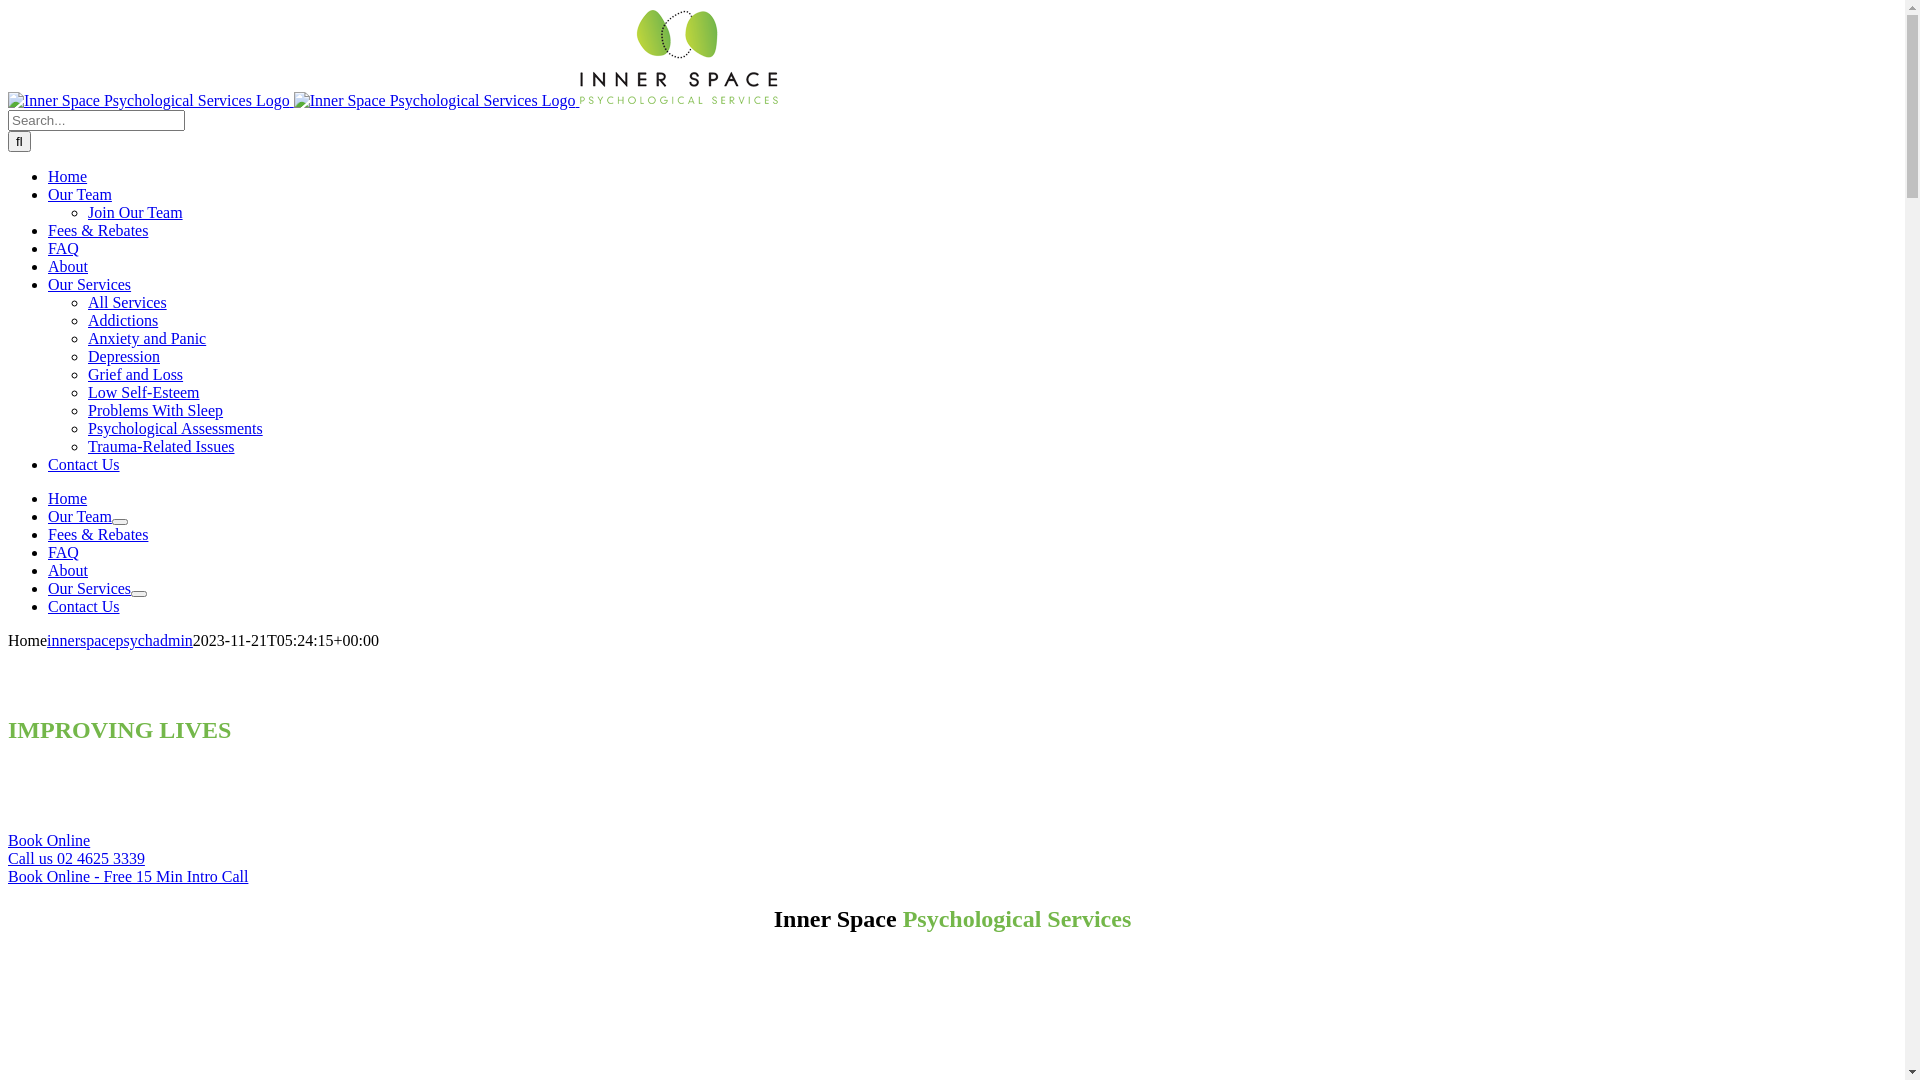 This screenshot has height=1080, width=1920. Describe the element at coordinates (84, 606) in the screenshot. I see `Contact Us` at that location.